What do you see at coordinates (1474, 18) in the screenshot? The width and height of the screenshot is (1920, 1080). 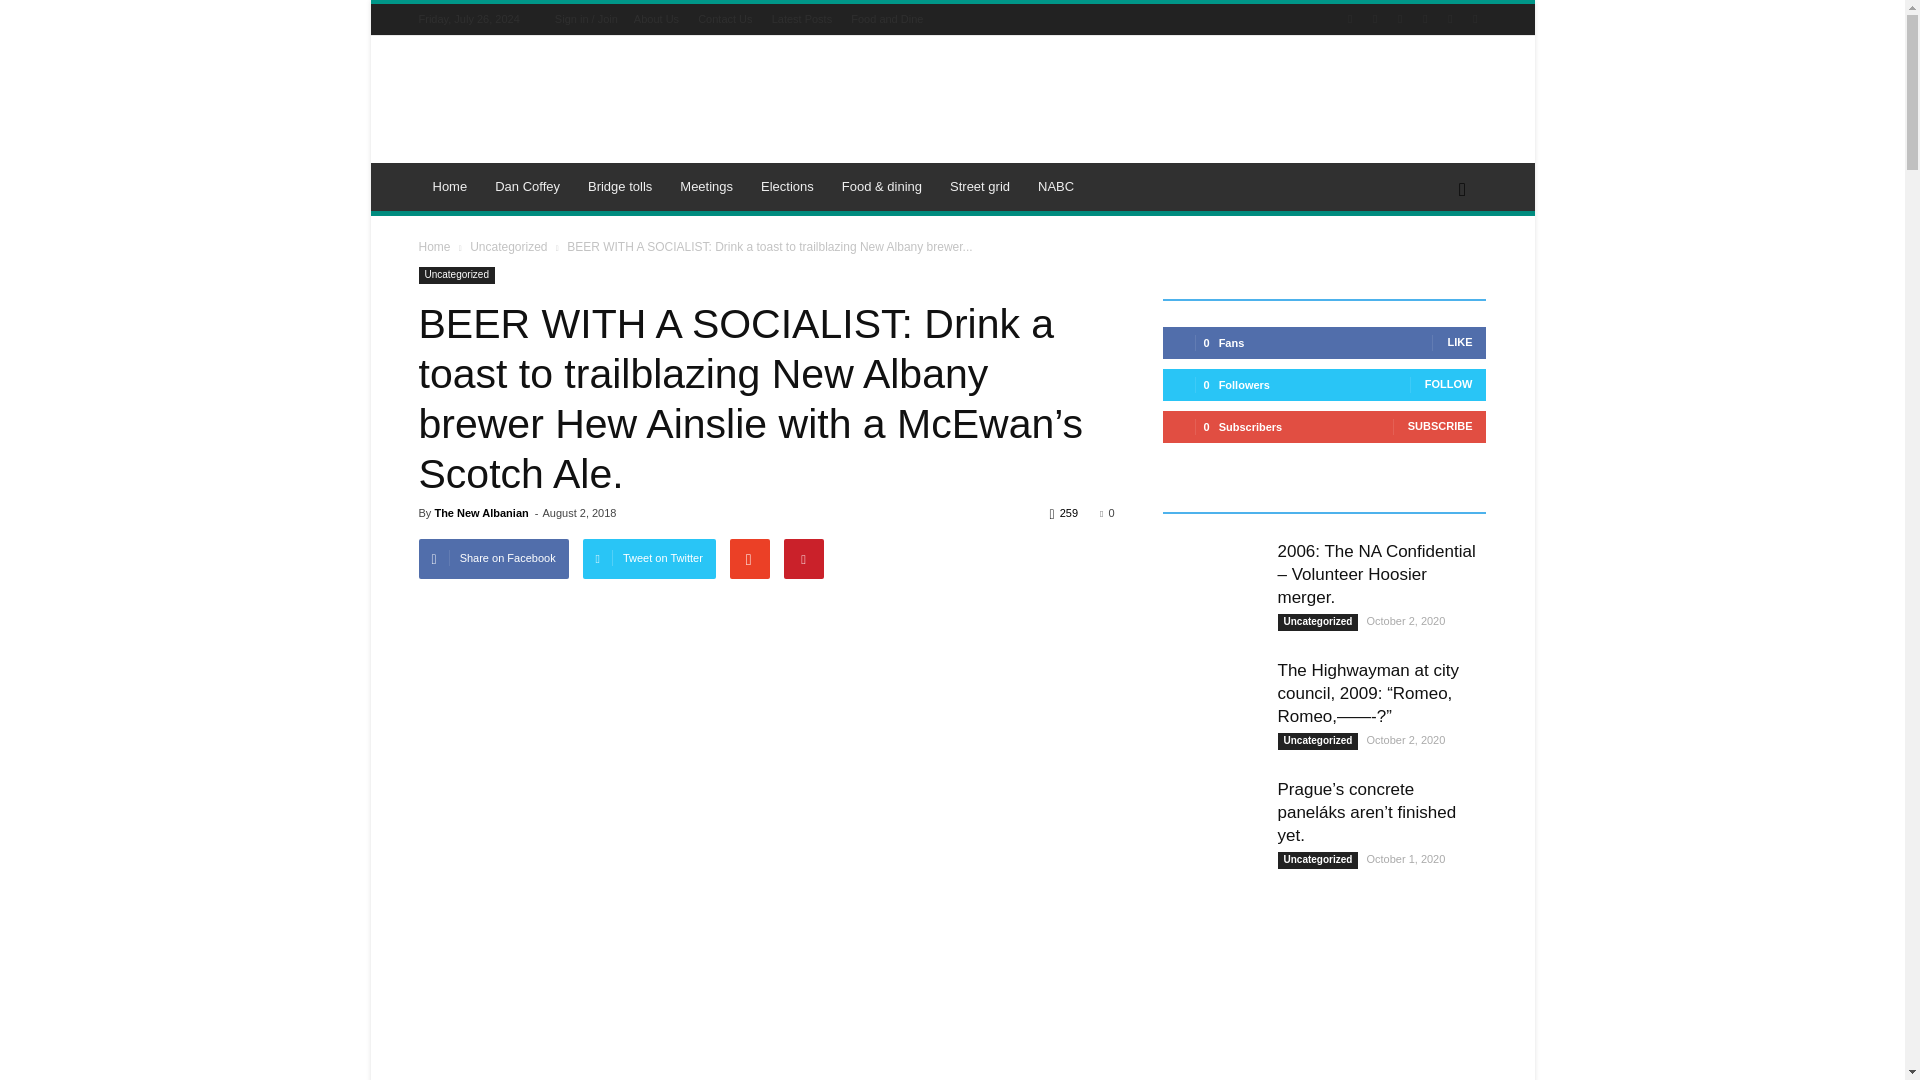 I see `VKontakte` at bounding box center [1474, 18].